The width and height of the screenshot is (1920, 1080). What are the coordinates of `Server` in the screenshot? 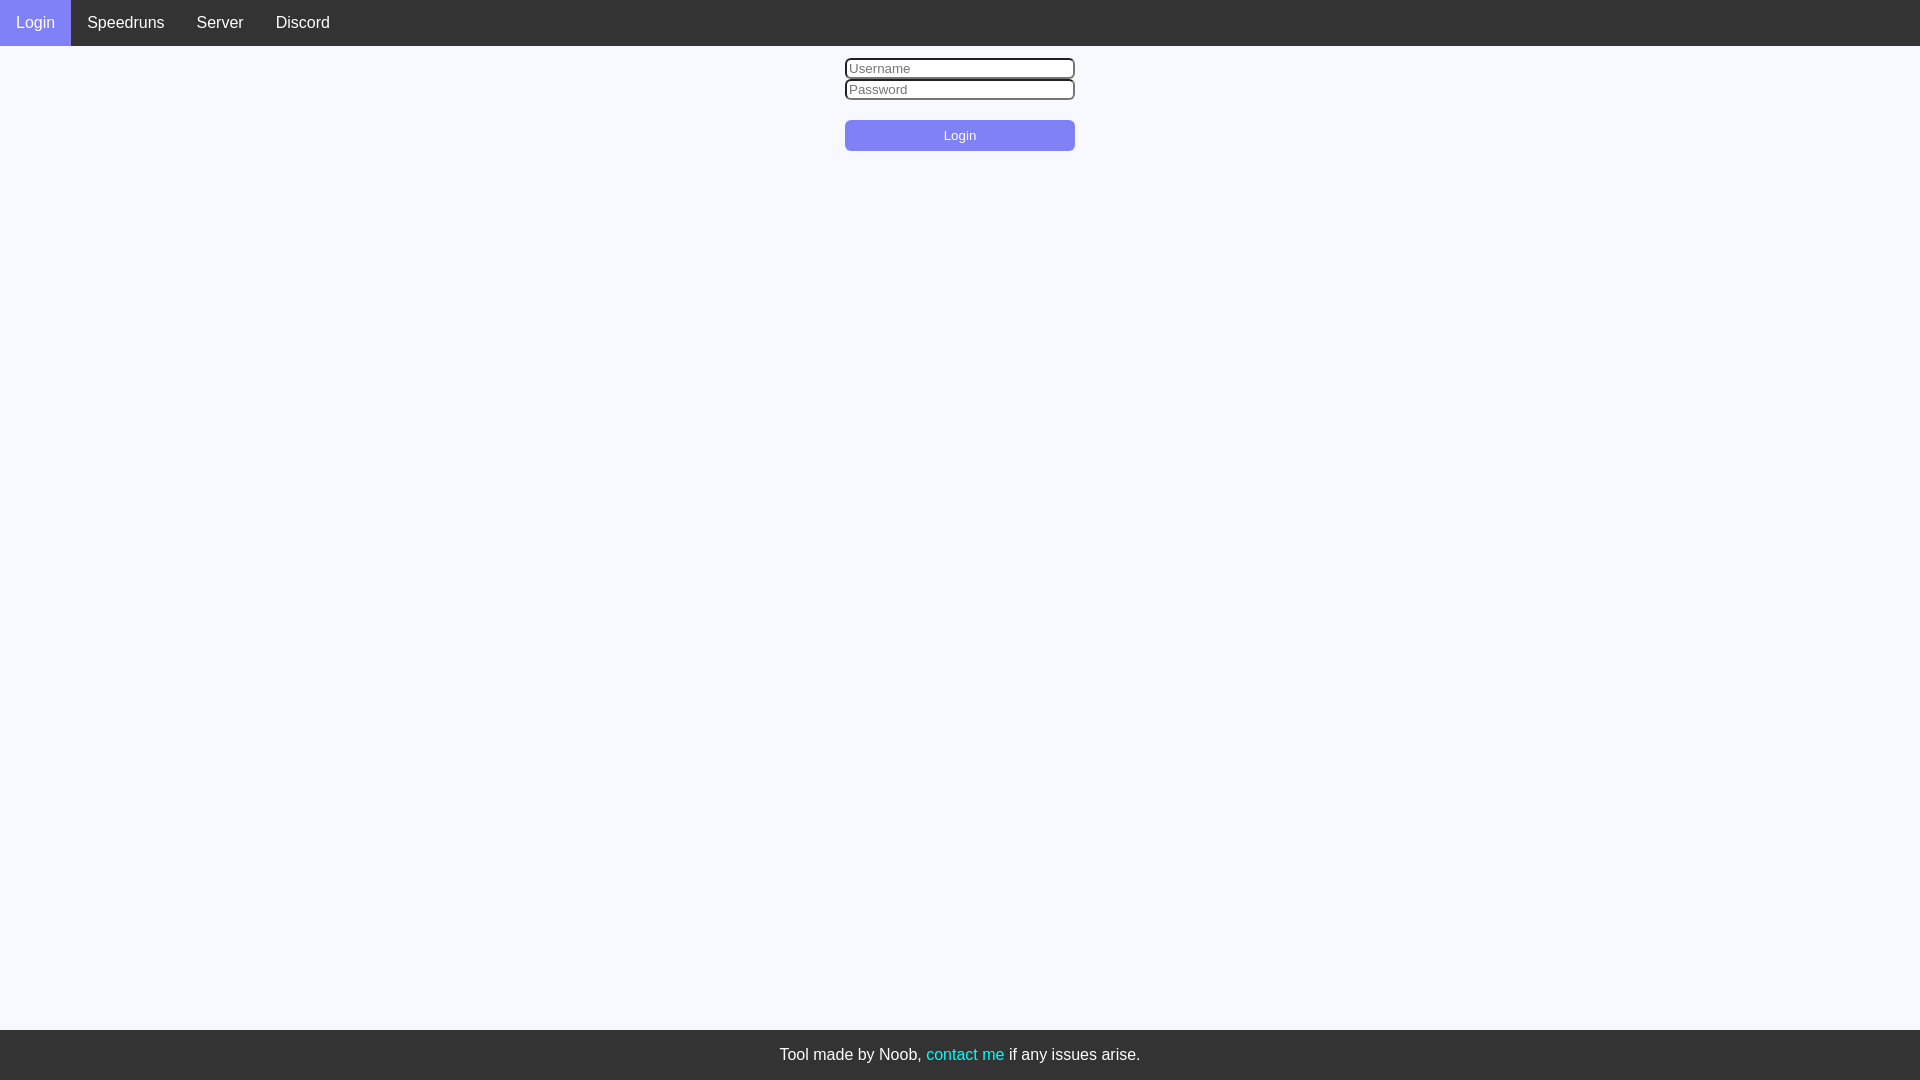 It's located at (220, 23).